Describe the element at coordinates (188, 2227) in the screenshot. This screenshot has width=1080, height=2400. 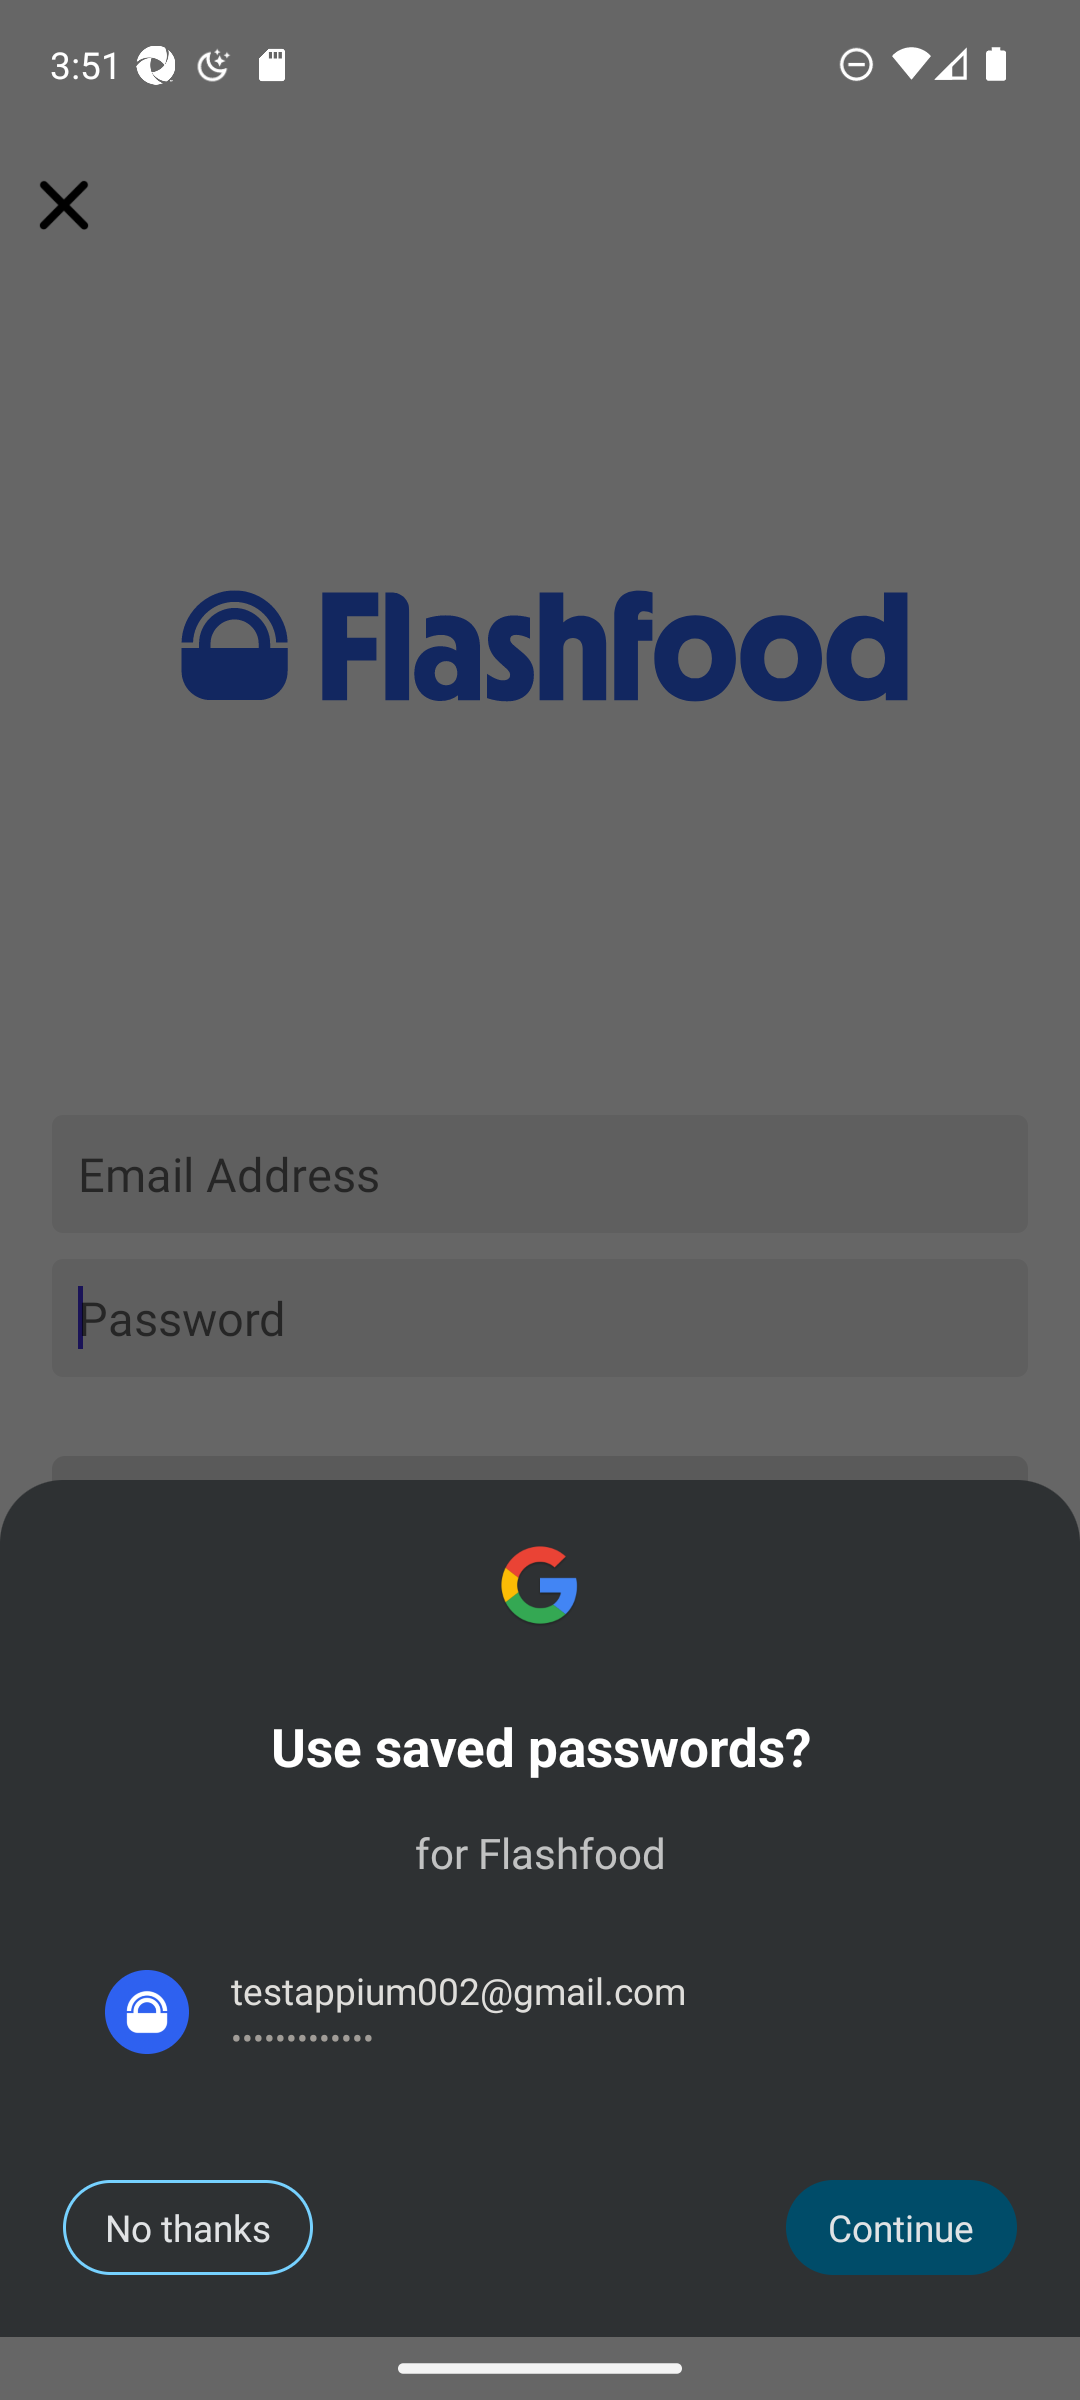
I see `No thanks` at that location.